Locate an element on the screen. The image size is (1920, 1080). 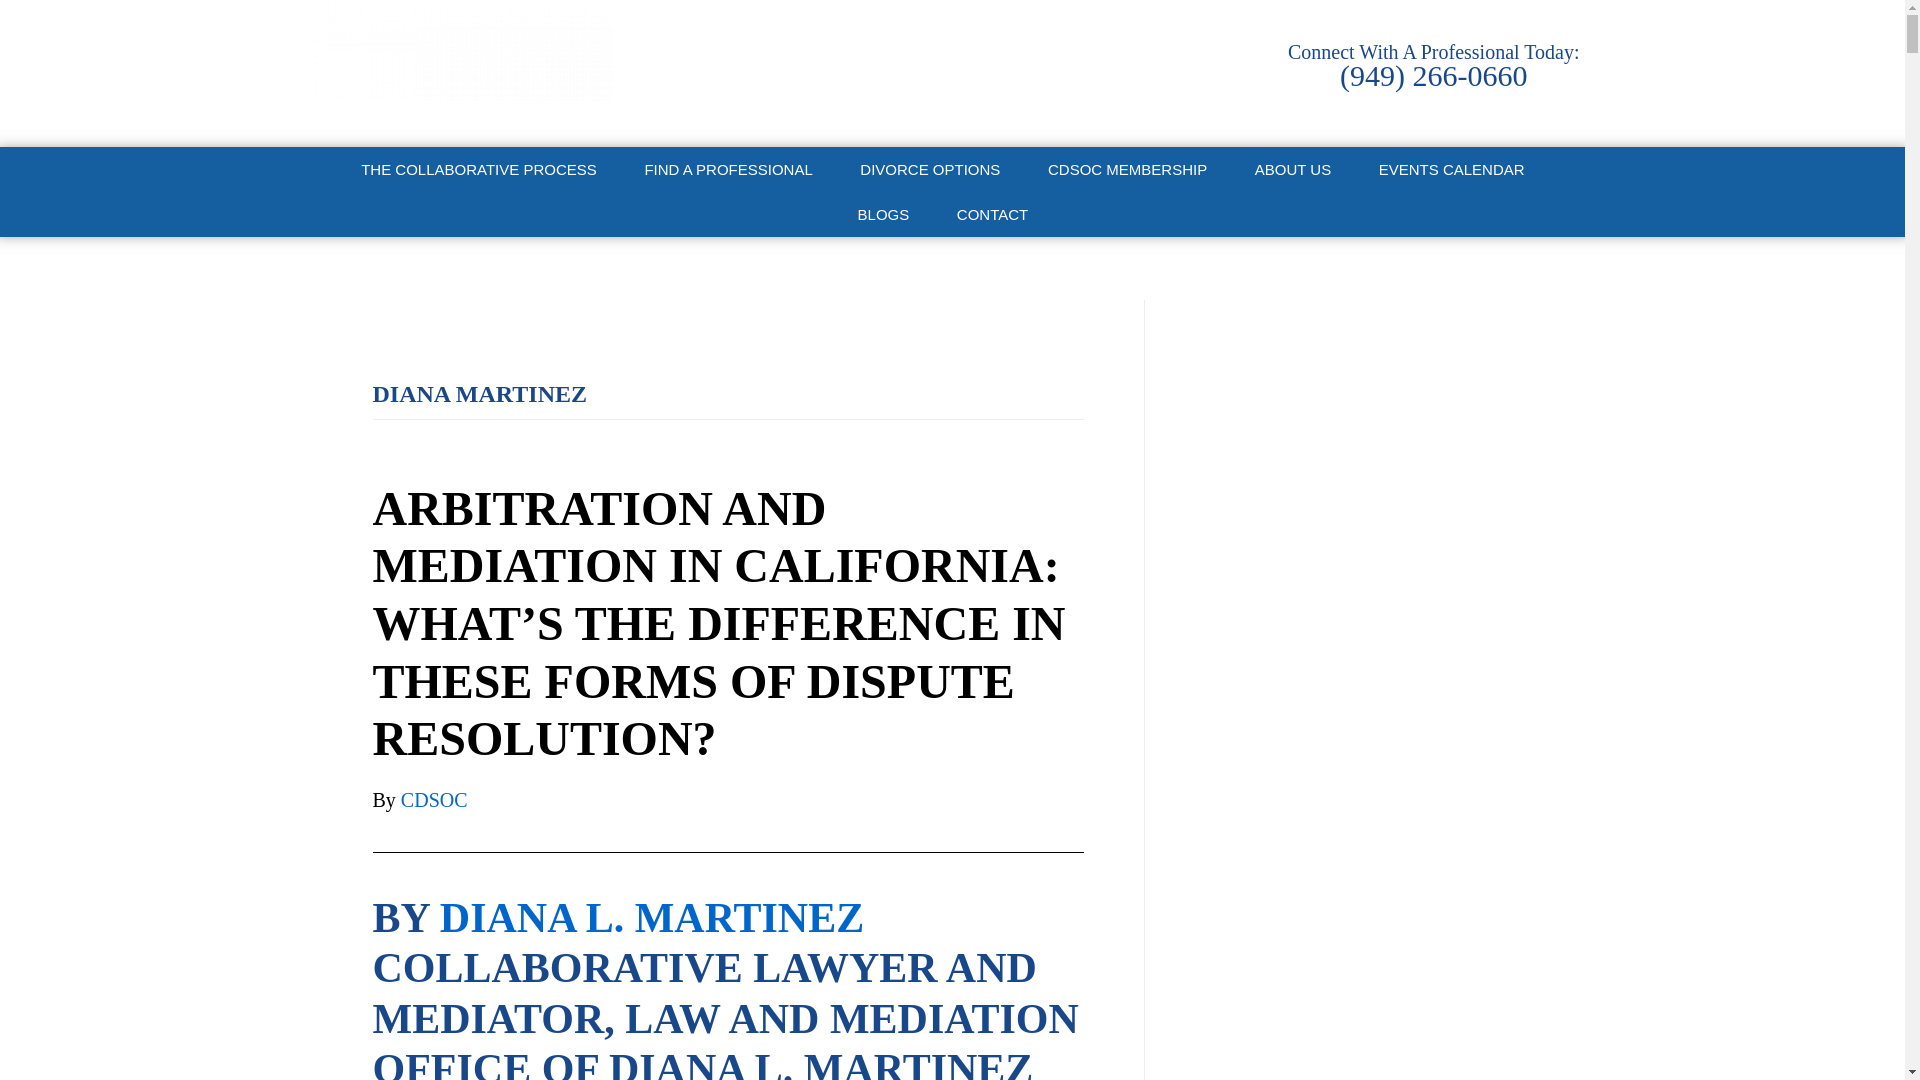
FIND A PROFESSIONAL is located at coordinates (738, 169).